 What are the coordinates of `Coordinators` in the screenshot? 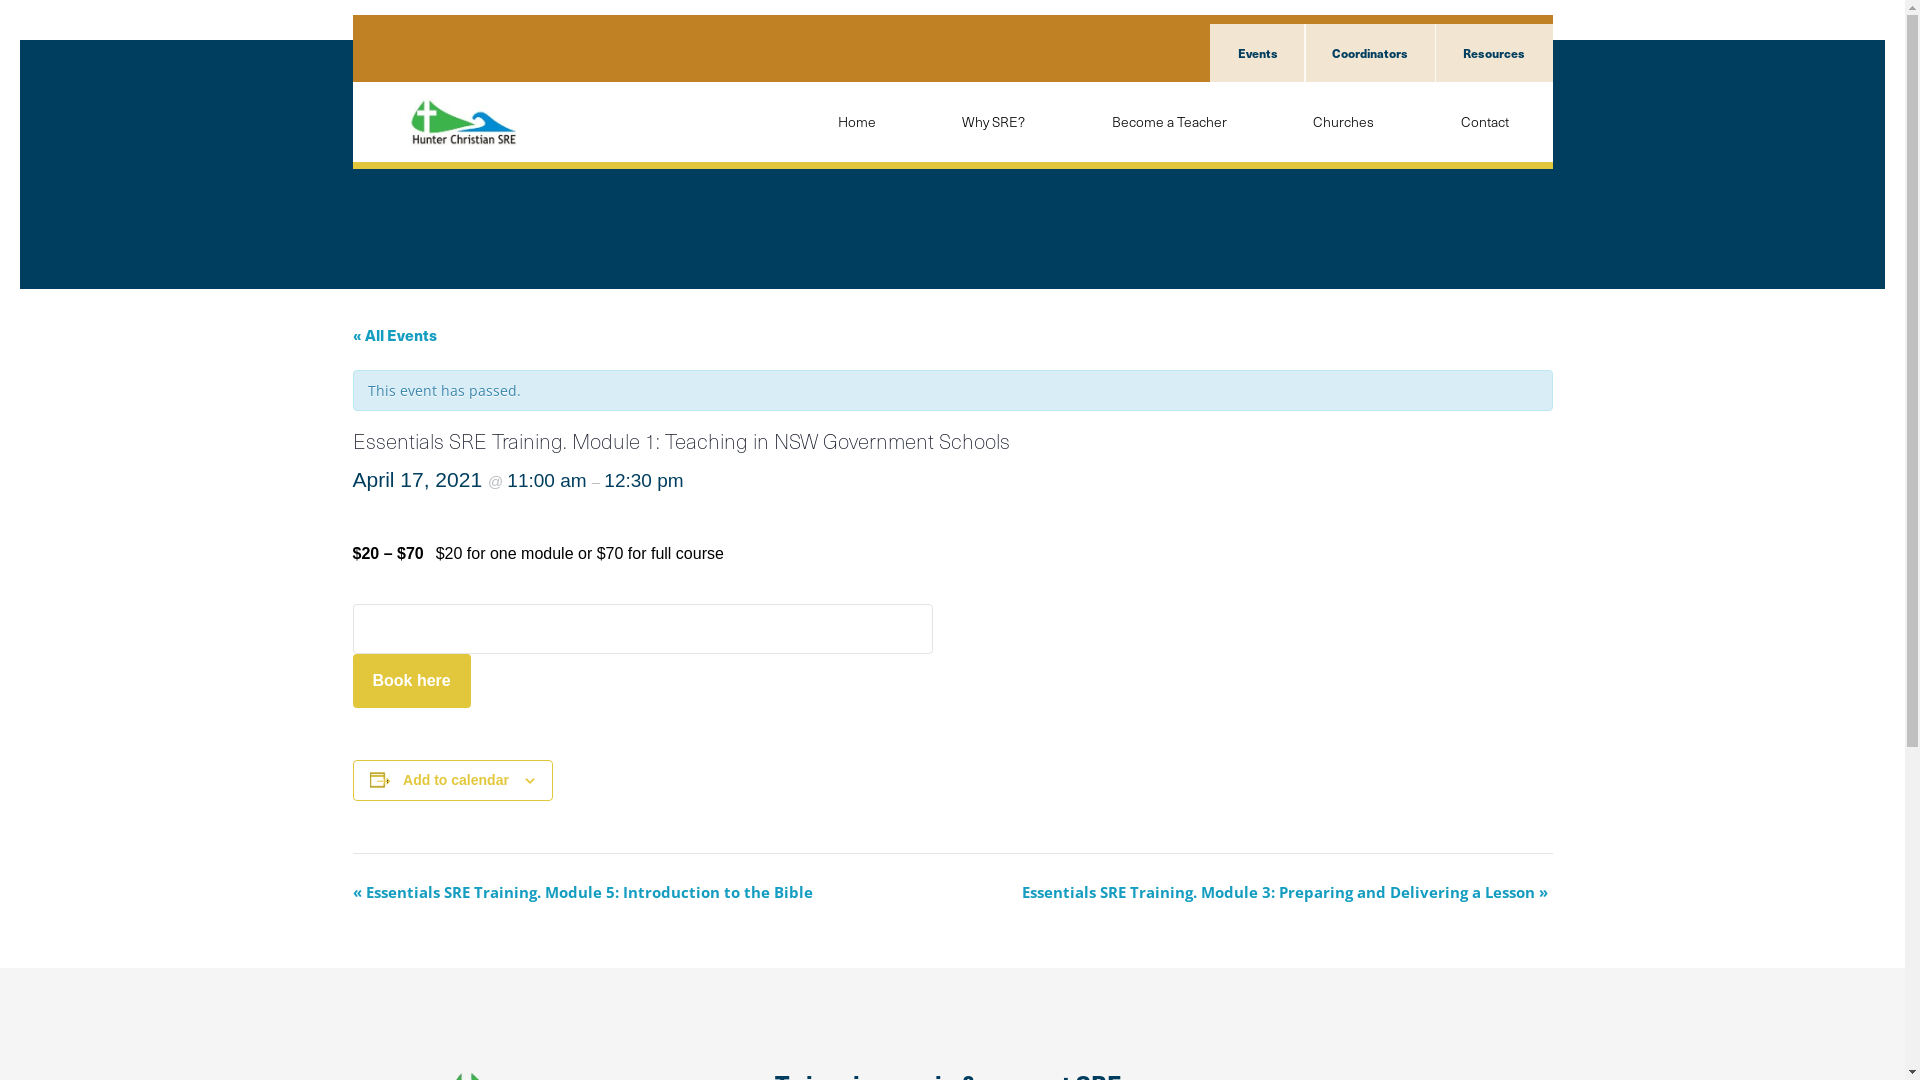 It's located at (1370, 53).